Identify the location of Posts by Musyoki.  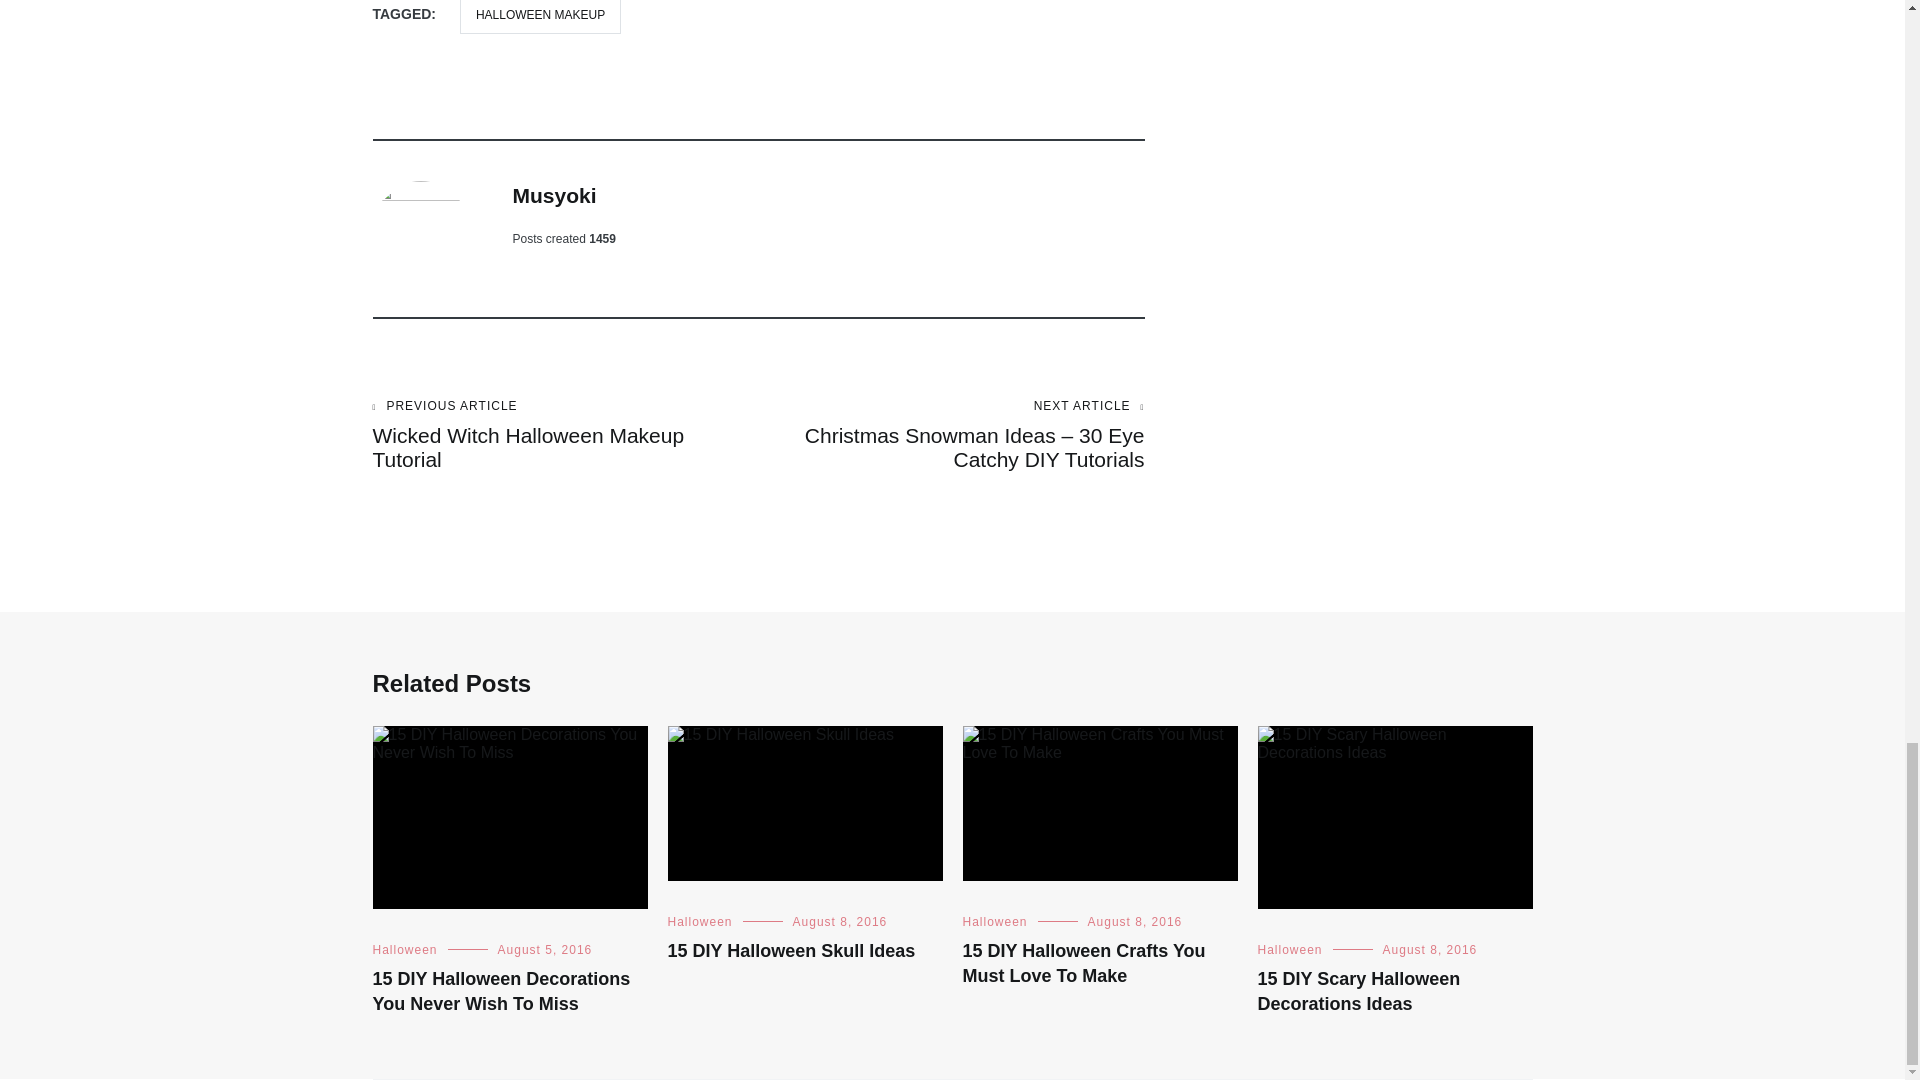
(554, 195).